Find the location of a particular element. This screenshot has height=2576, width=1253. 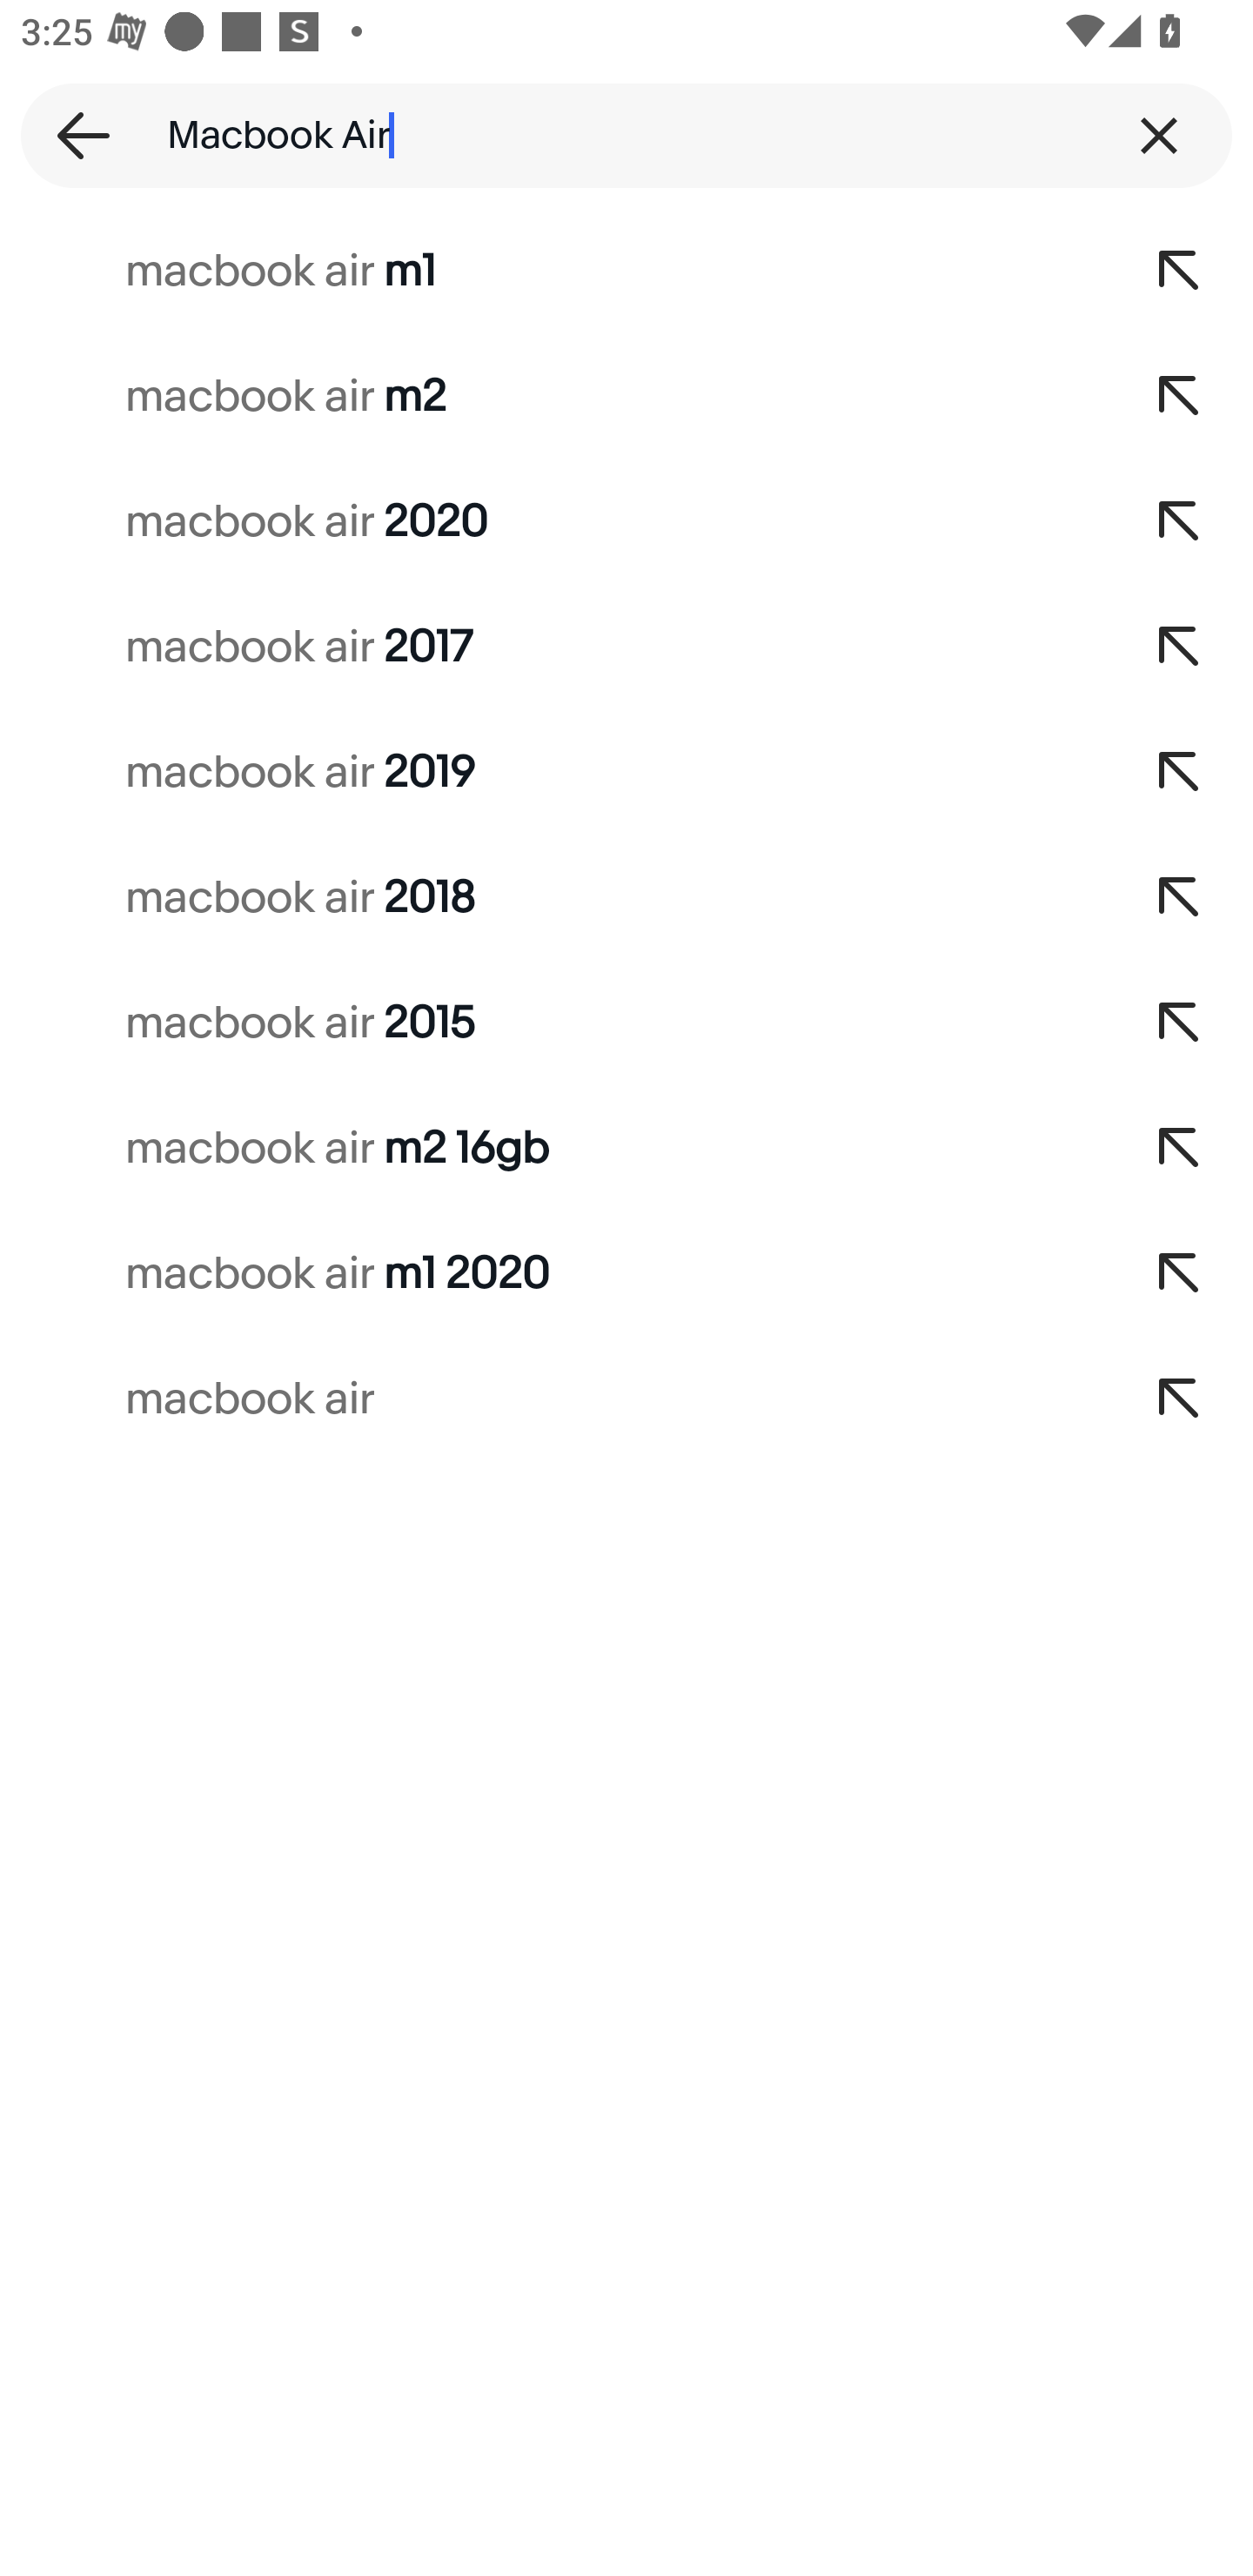

Add to search query,macbook air m2 16gb is located at coordinates (1180, 1149).